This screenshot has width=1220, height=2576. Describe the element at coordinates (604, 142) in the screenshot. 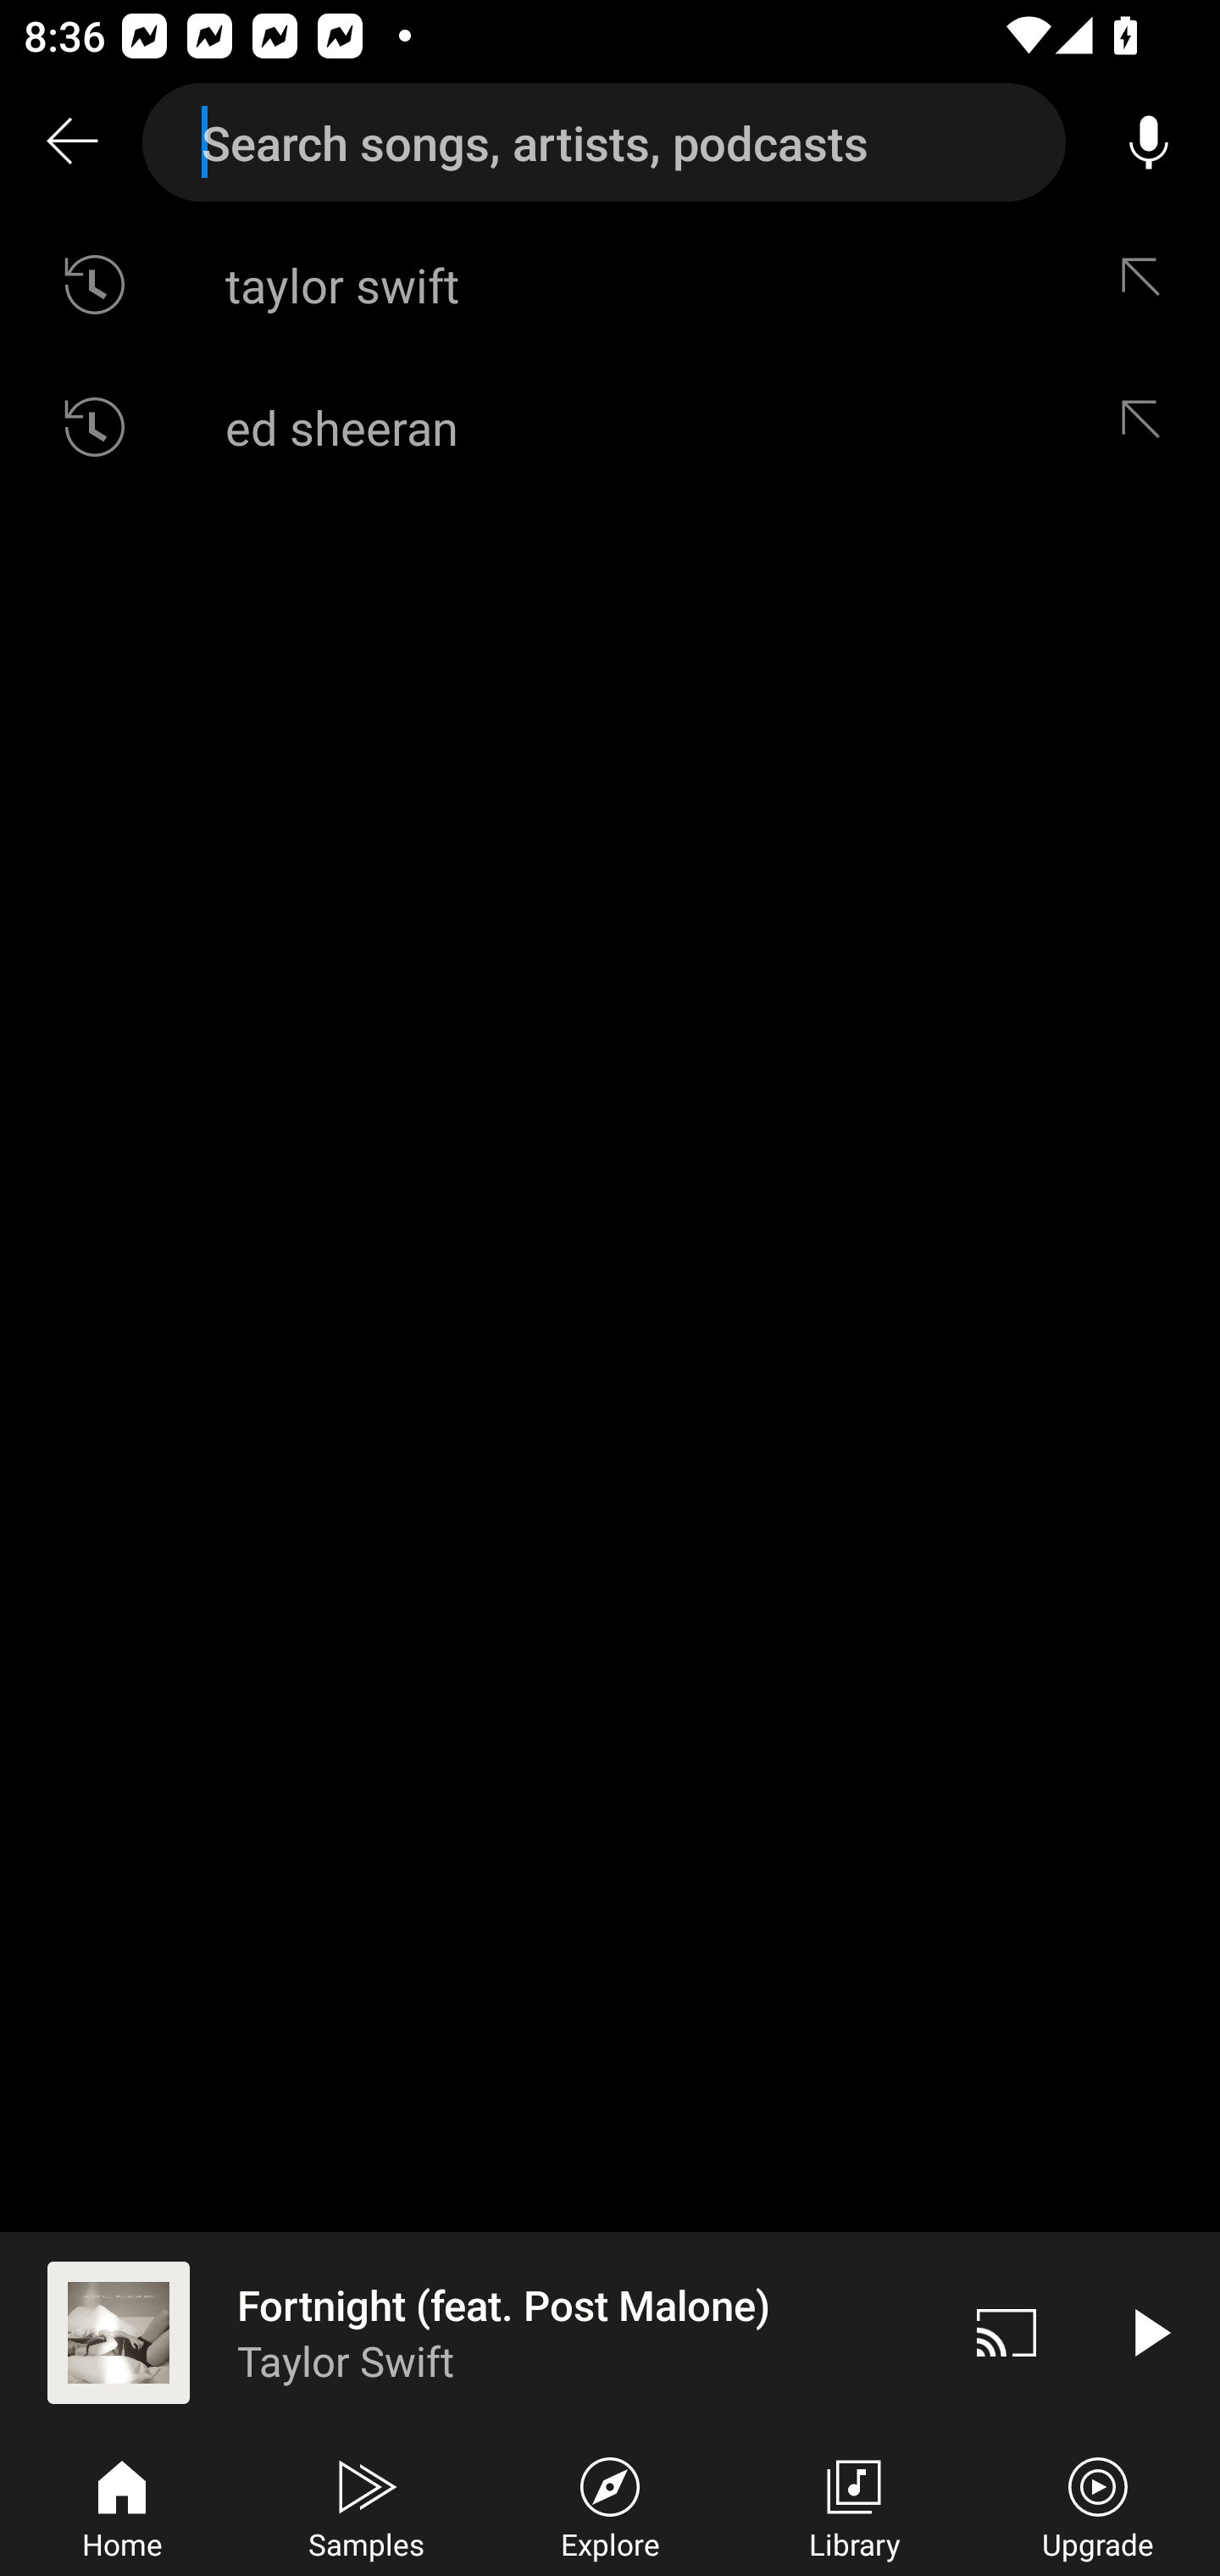

I see `Search songs, artists, podcasts` at that location.